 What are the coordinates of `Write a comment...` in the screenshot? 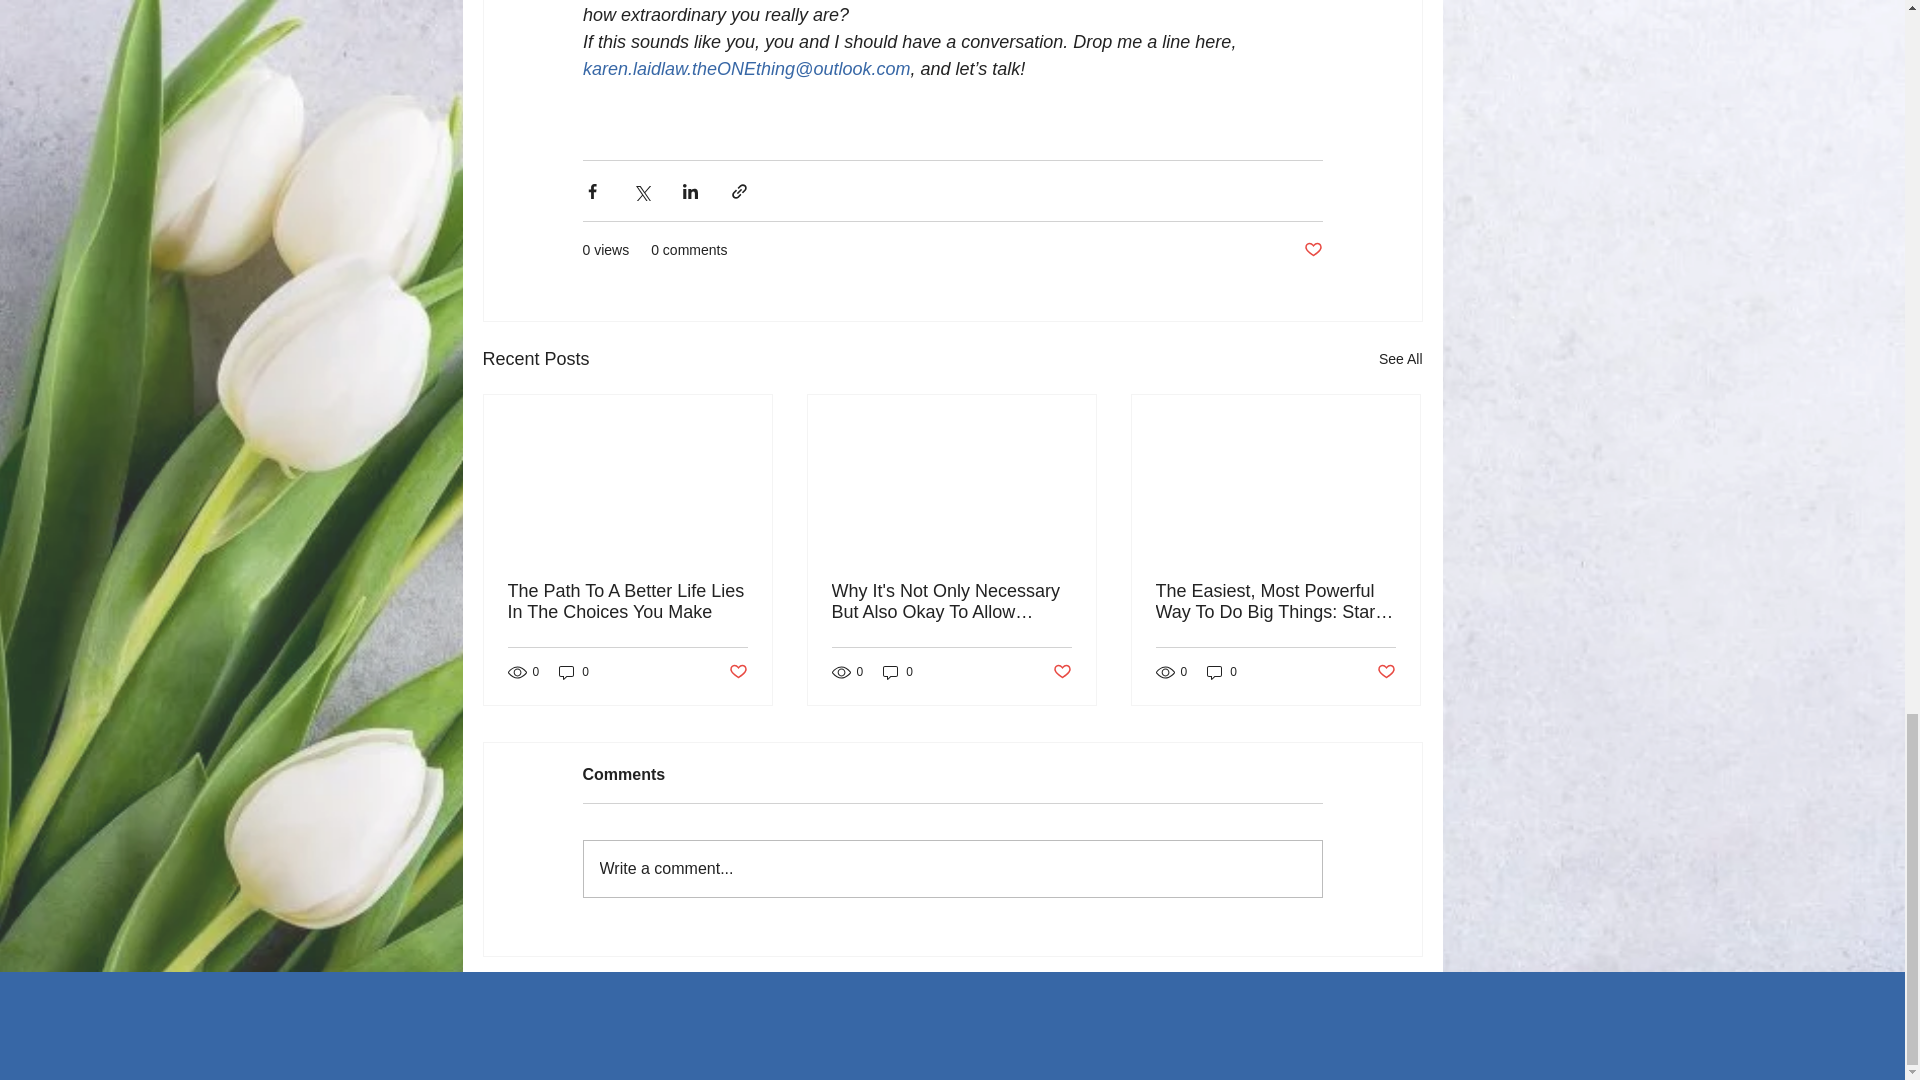 It's located at (952, 869).